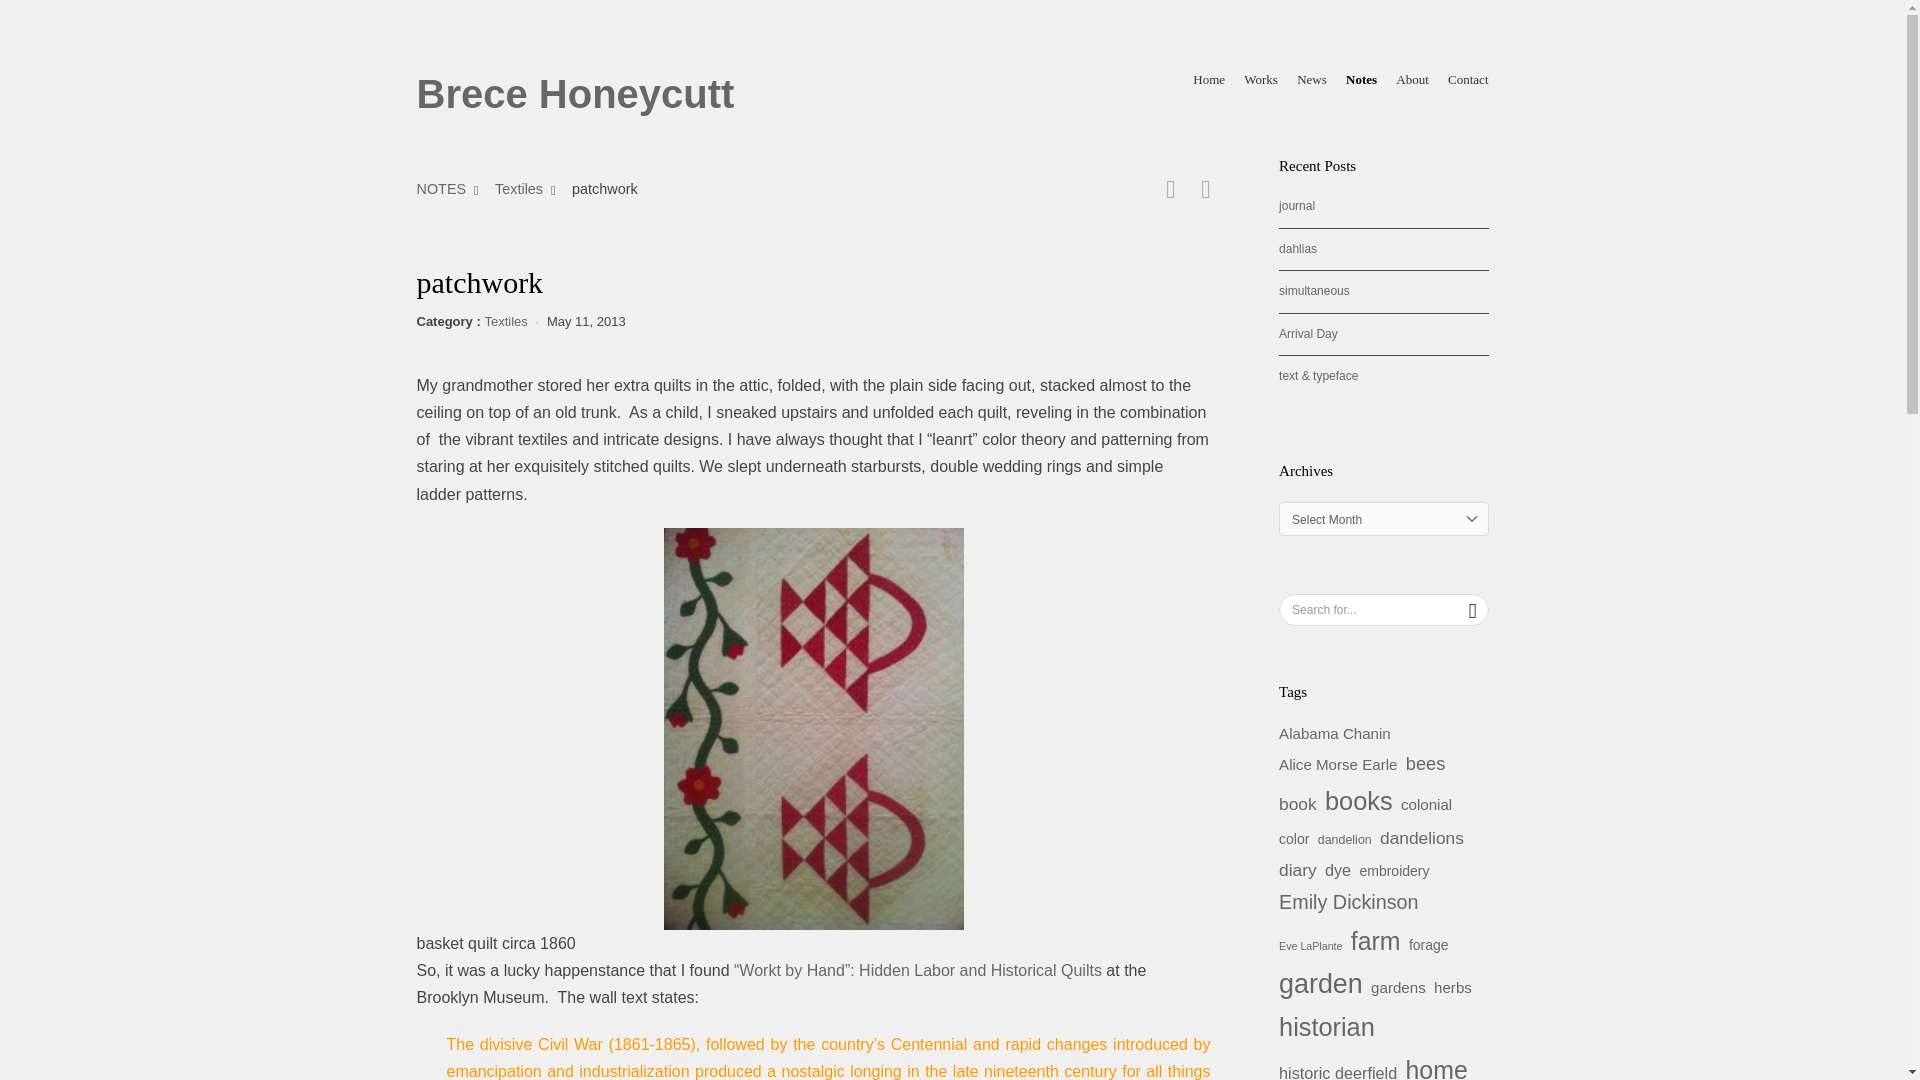  I want to click on workt by hand, so click(919, 970).